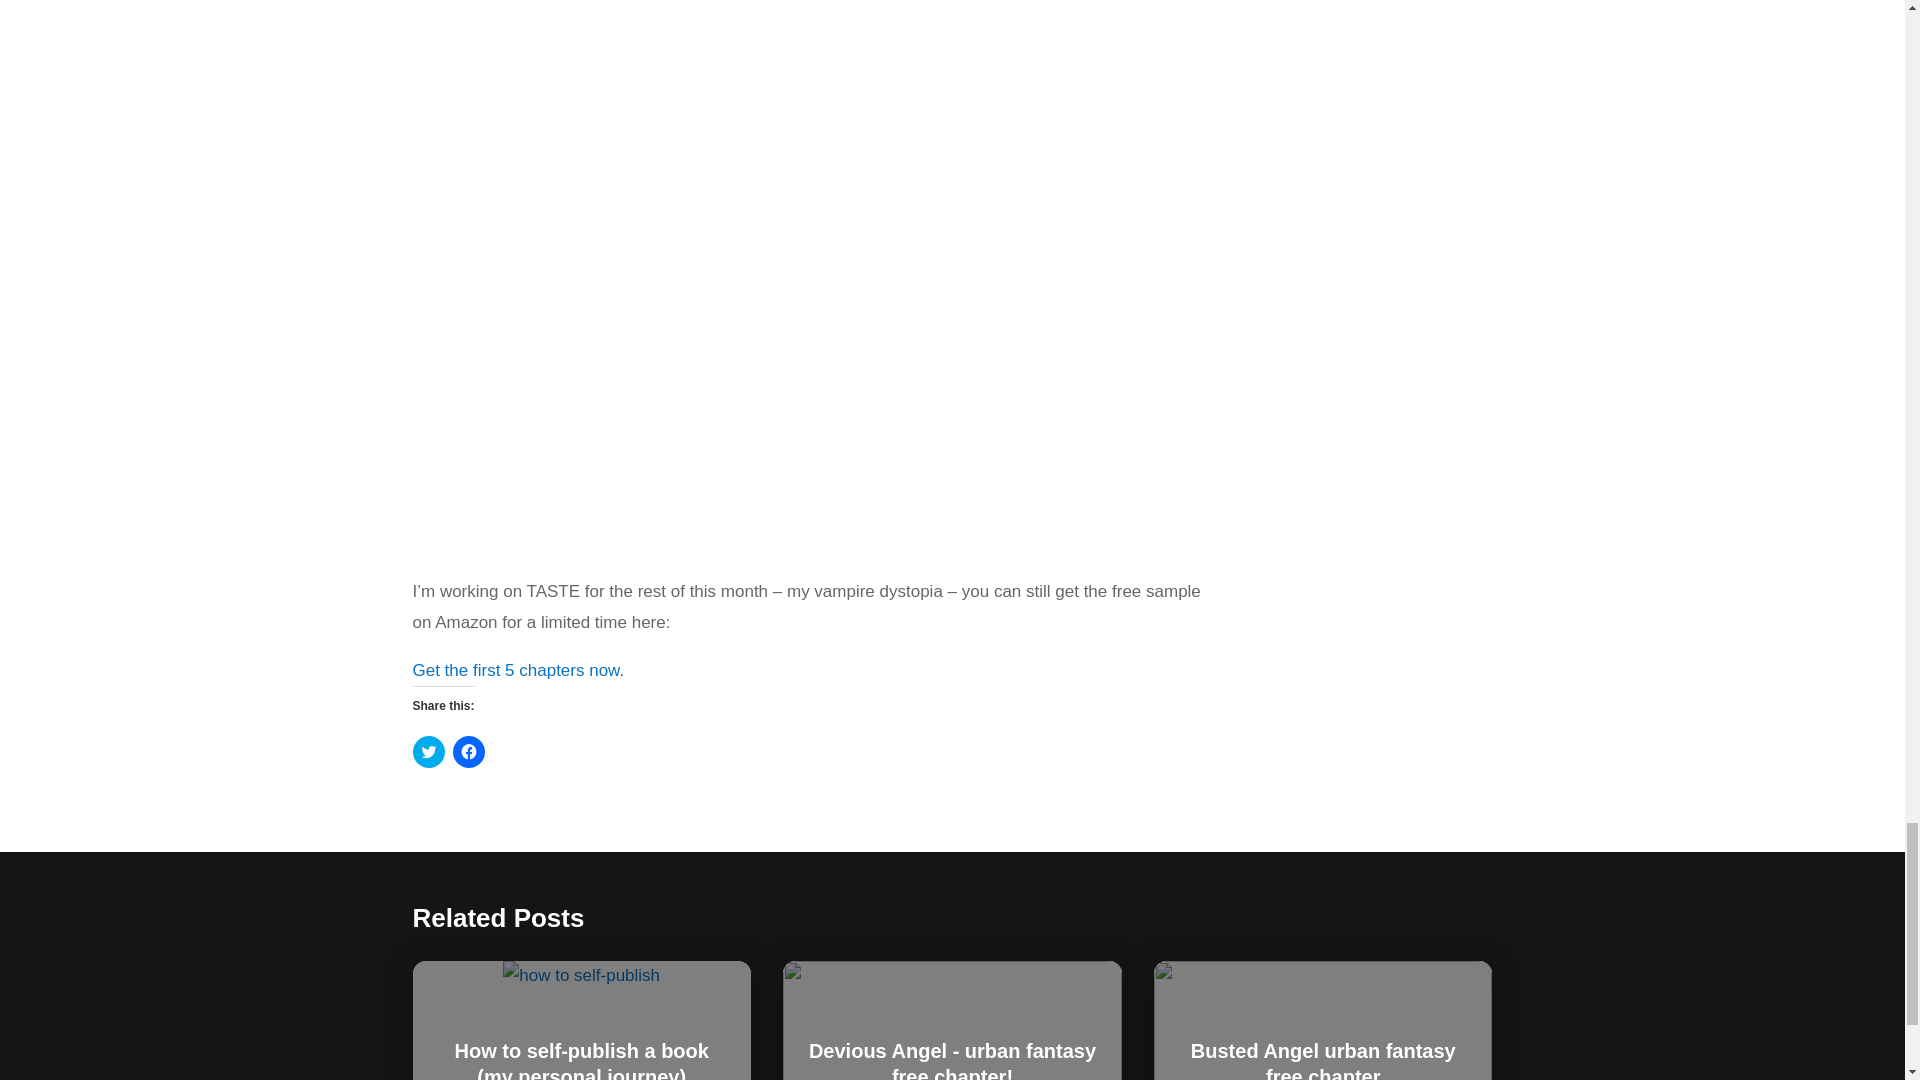 The height and width of the screenshot is (1080, 1920). What do you see at coordinates (952, 1060) in the screenshot?
I see `Devious Angel - urban fantasy free chapter!` at bounding box center [952, 1060].